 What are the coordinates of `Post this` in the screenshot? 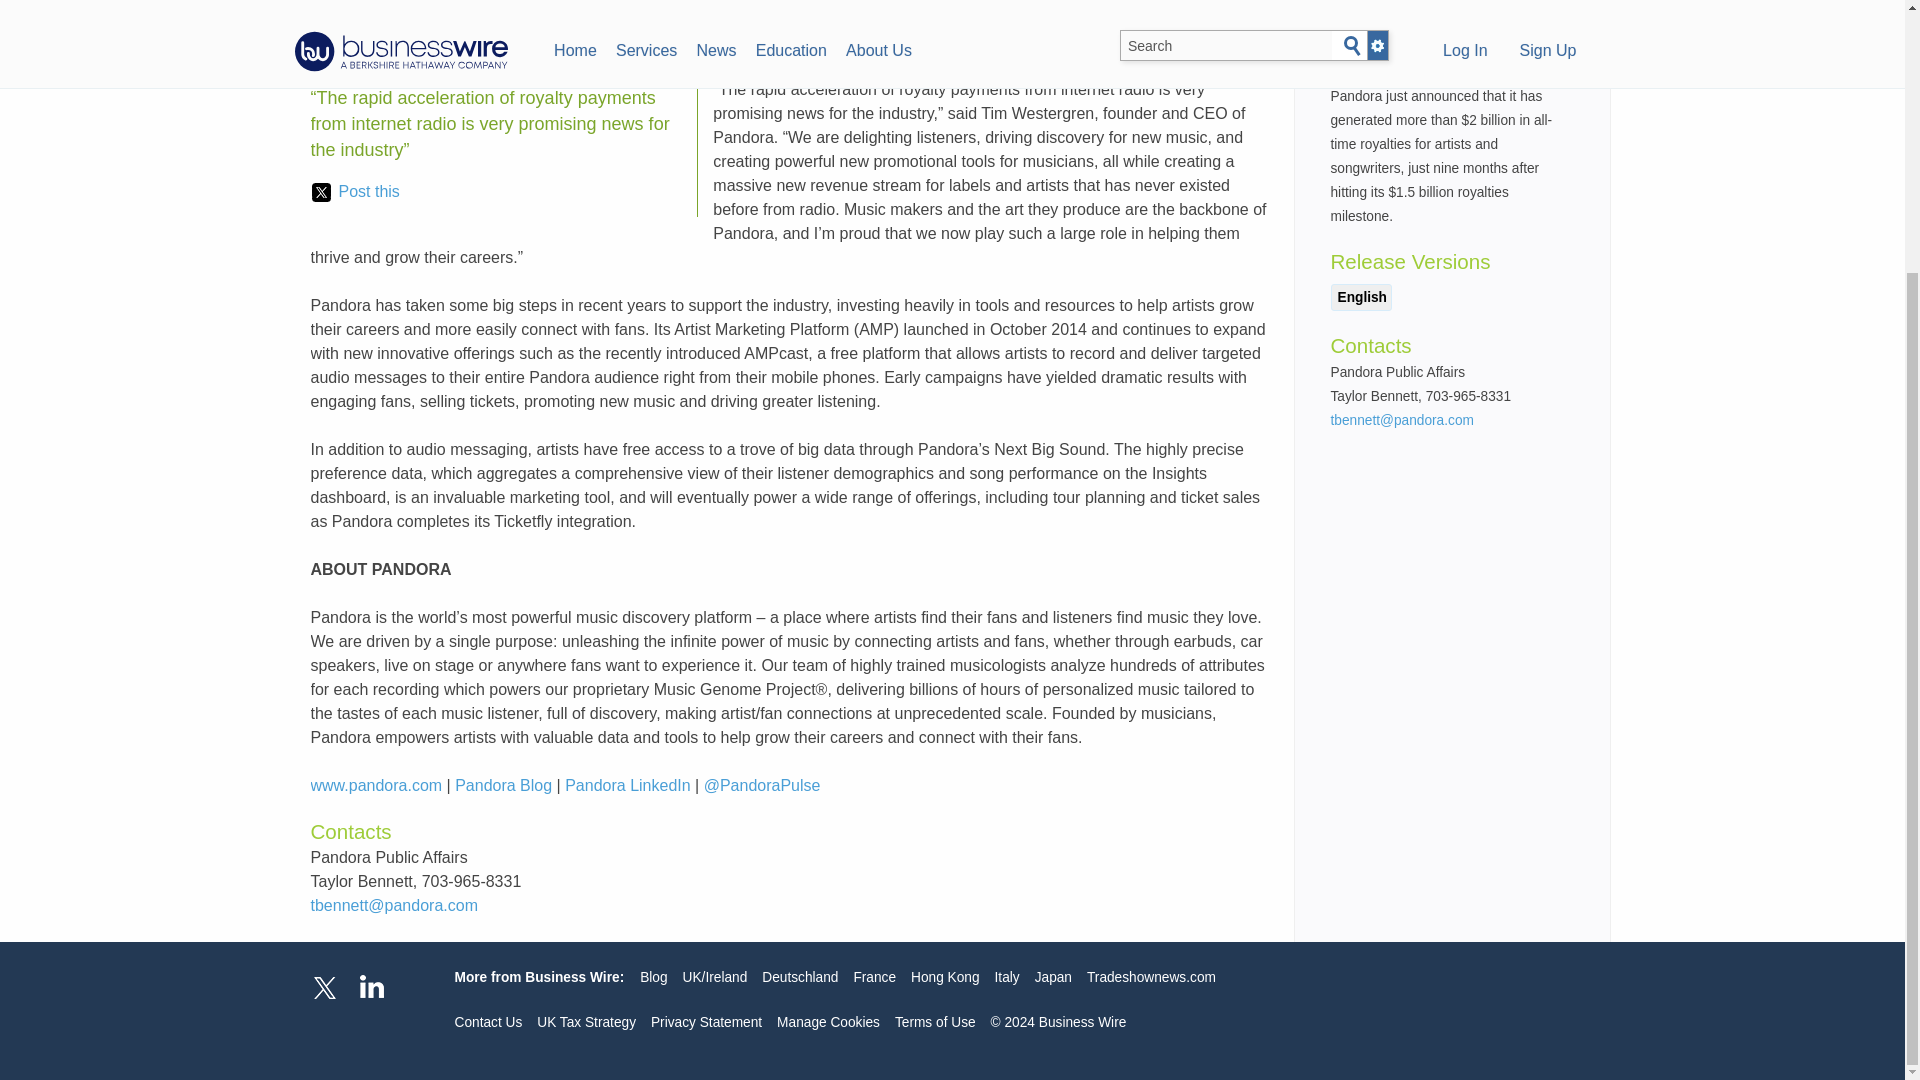 It's located at (355, 192).